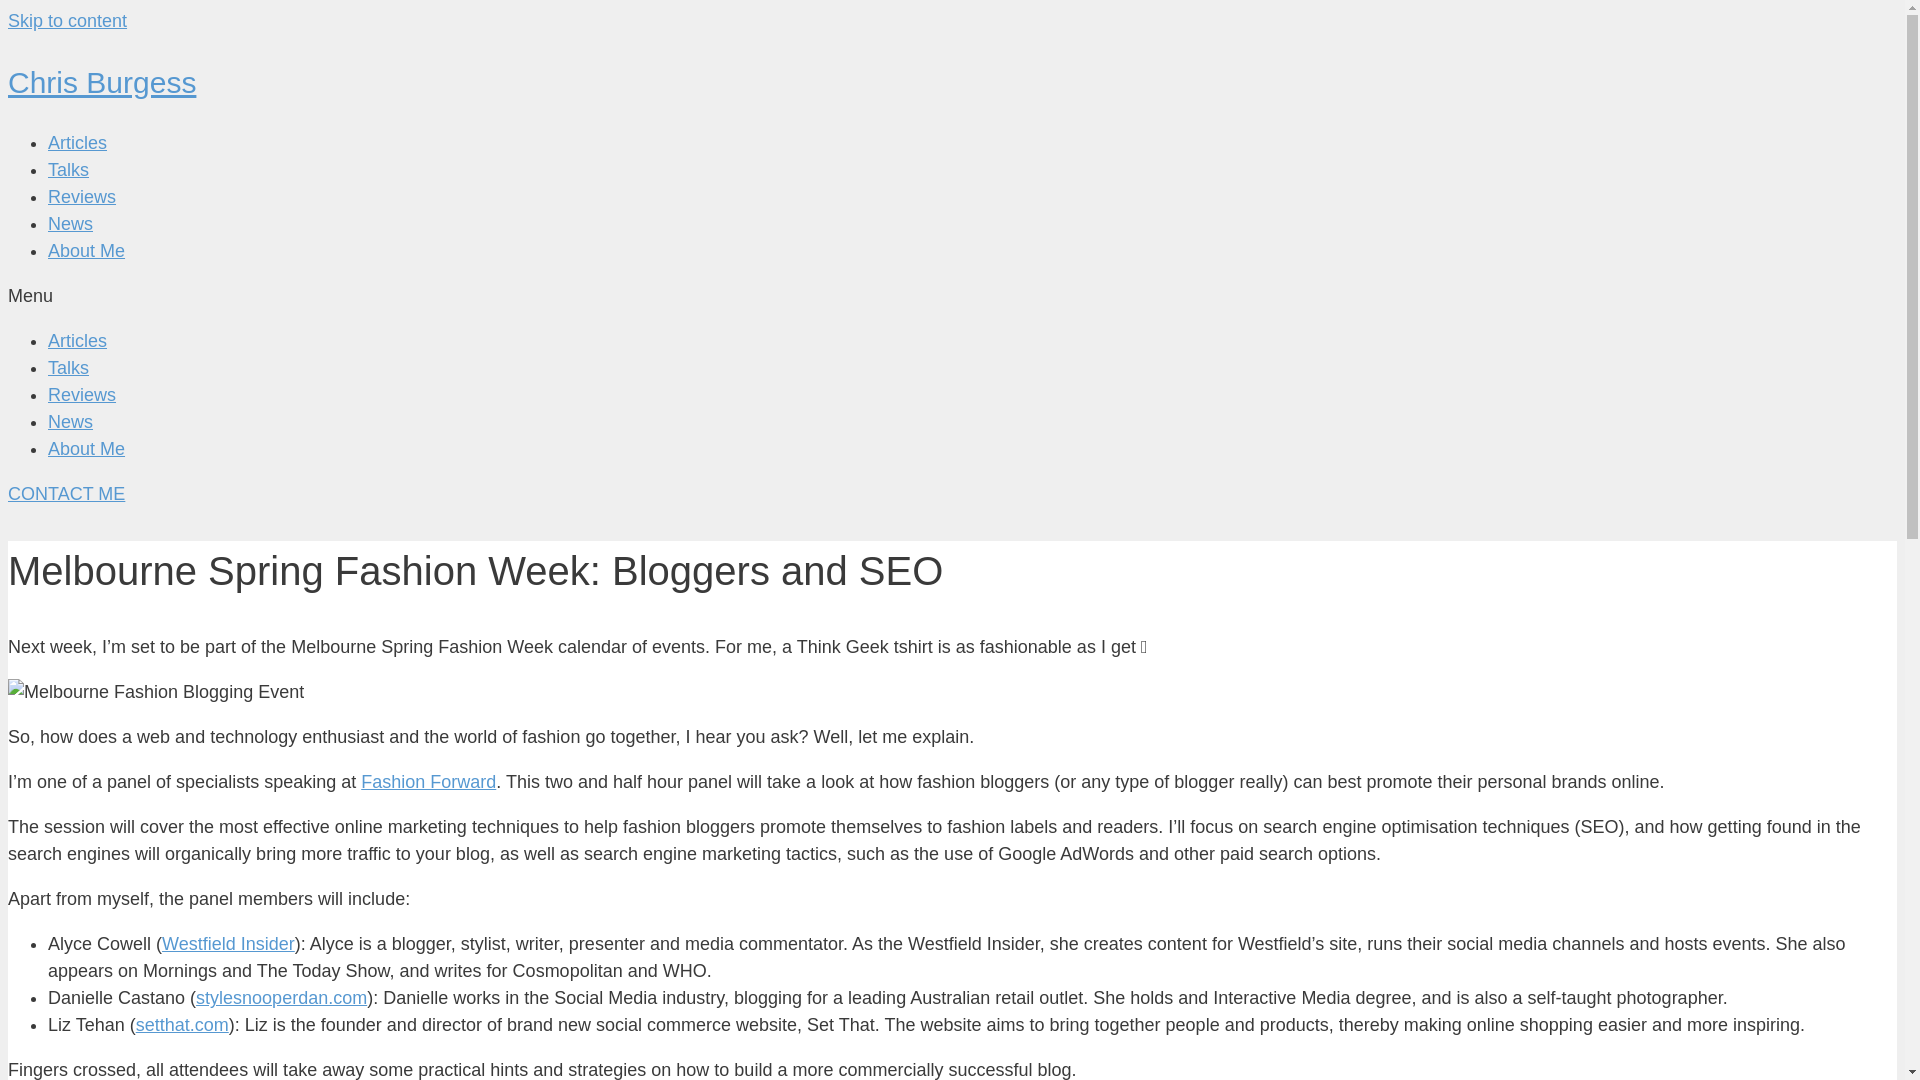  What do you see at coordinates (82, 394) in the screenshot?
I see `Reviews` at bounding box center [82, 394].